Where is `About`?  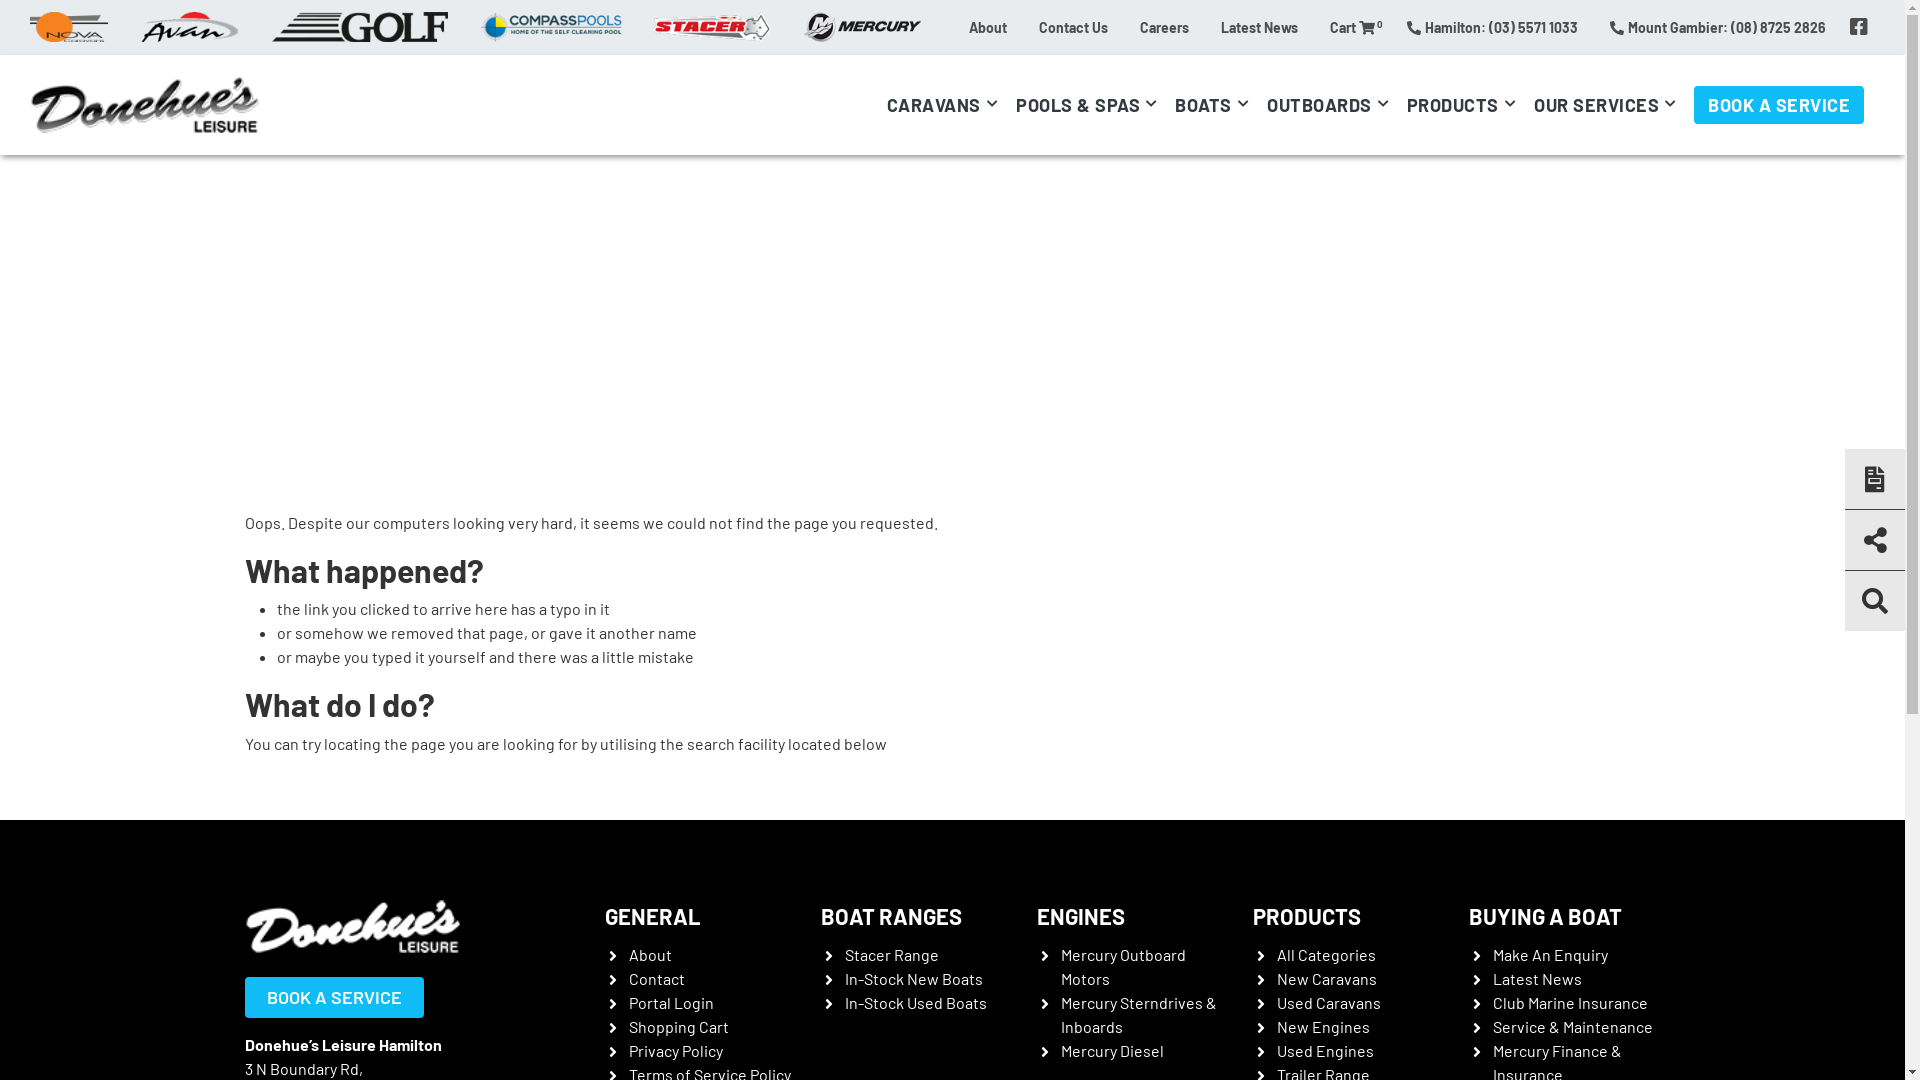 About is located at coordinates (650, 954).